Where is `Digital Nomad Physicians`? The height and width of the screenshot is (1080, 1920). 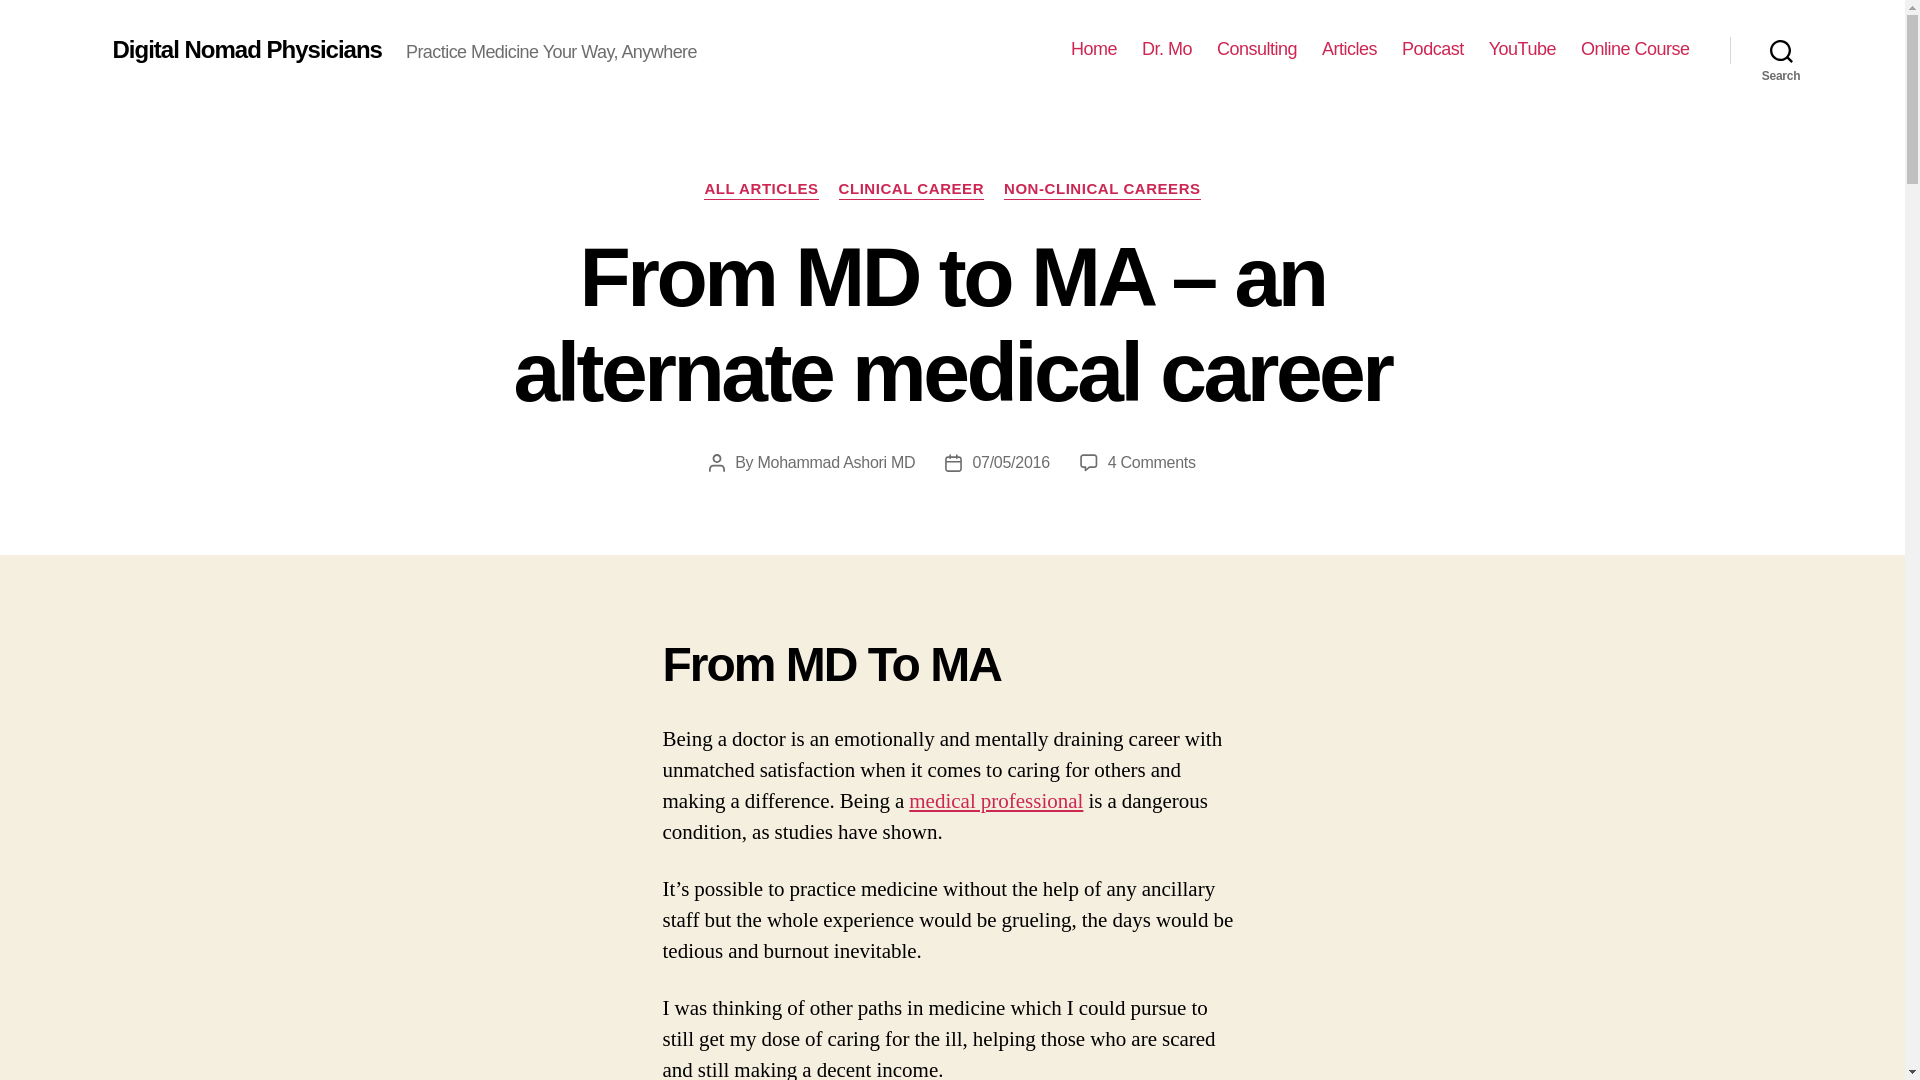 Digital Nomad Physicians is located at coordinates (246, 49).